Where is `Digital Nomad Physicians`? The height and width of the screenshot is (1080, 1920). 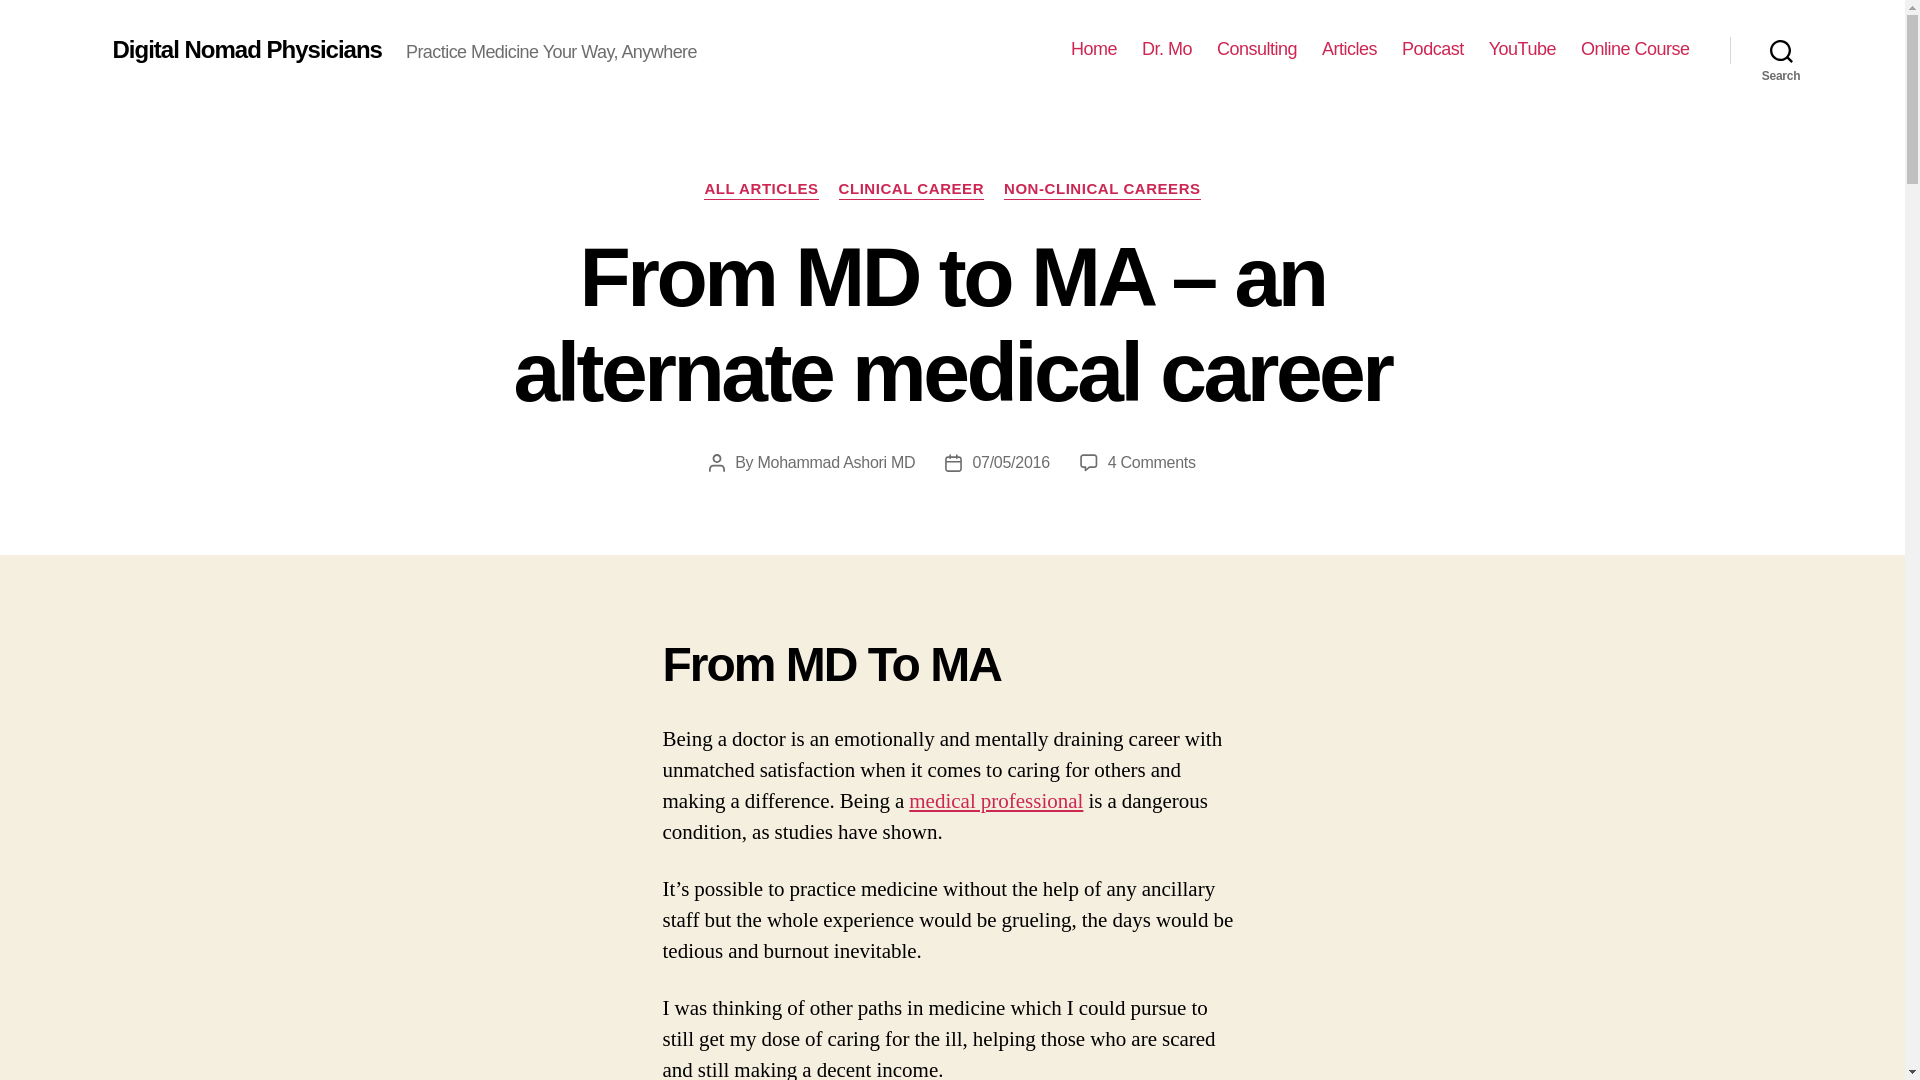 Digital Nomad Physicians is located at coordinates (246, 49).